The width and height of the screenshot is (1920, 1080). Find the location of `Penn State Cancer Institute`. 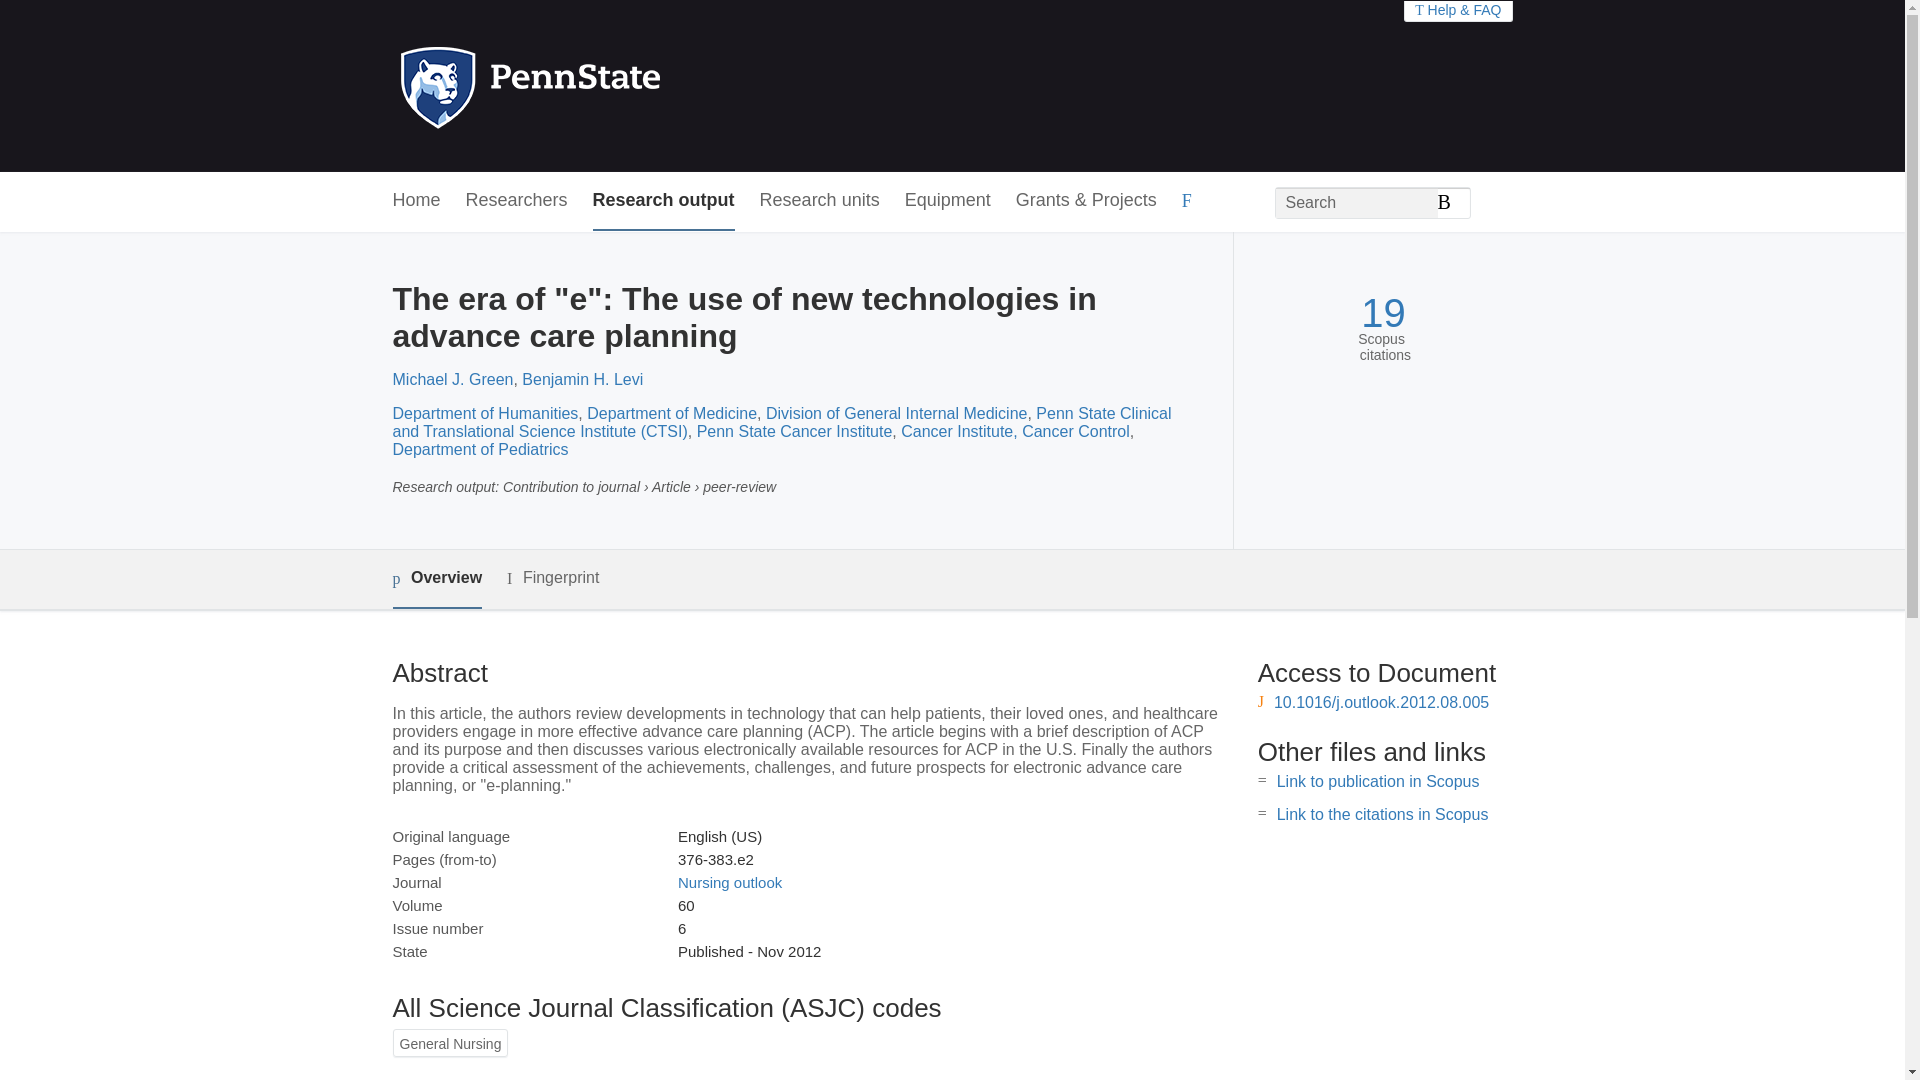

Penn State Cancer Institute is located at coordinates (794, 431).